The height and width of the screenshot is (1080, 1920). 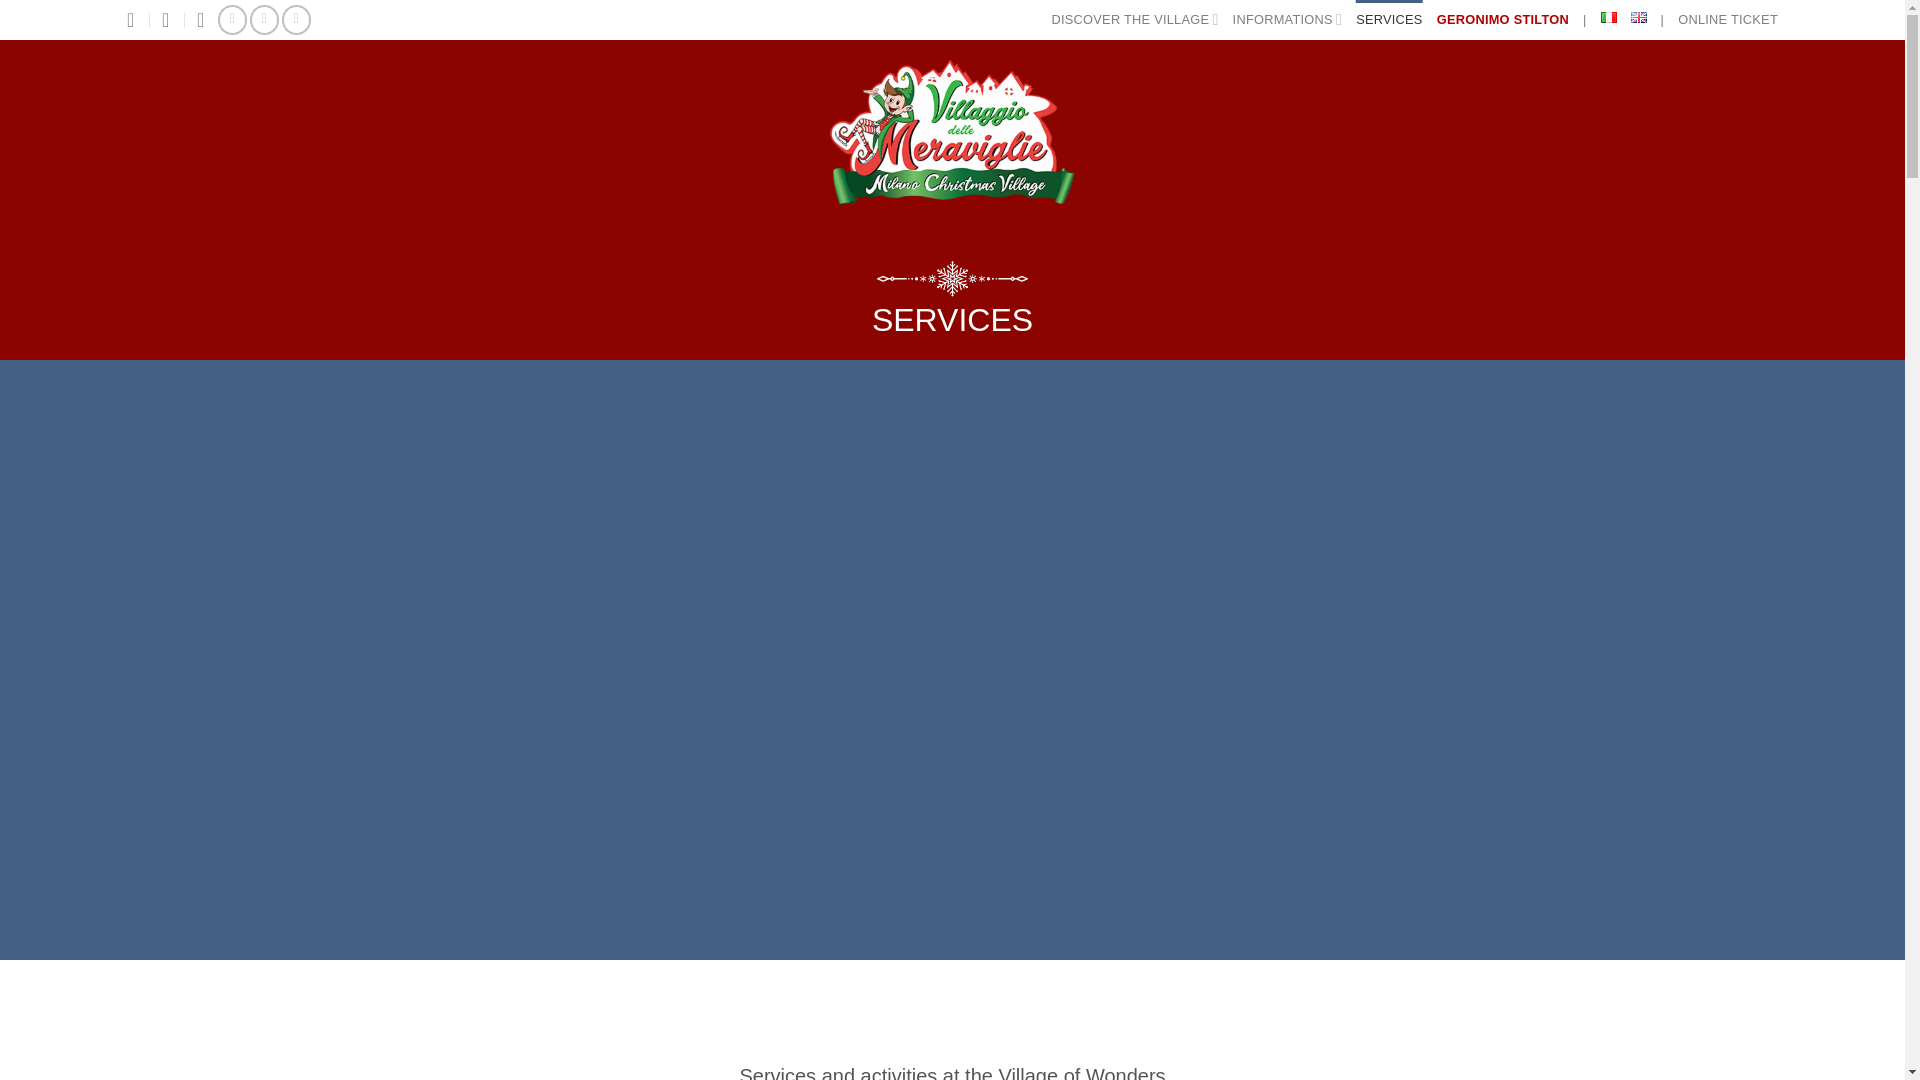 I want to click on Follow on Instagram, so click(x=264, y=19).